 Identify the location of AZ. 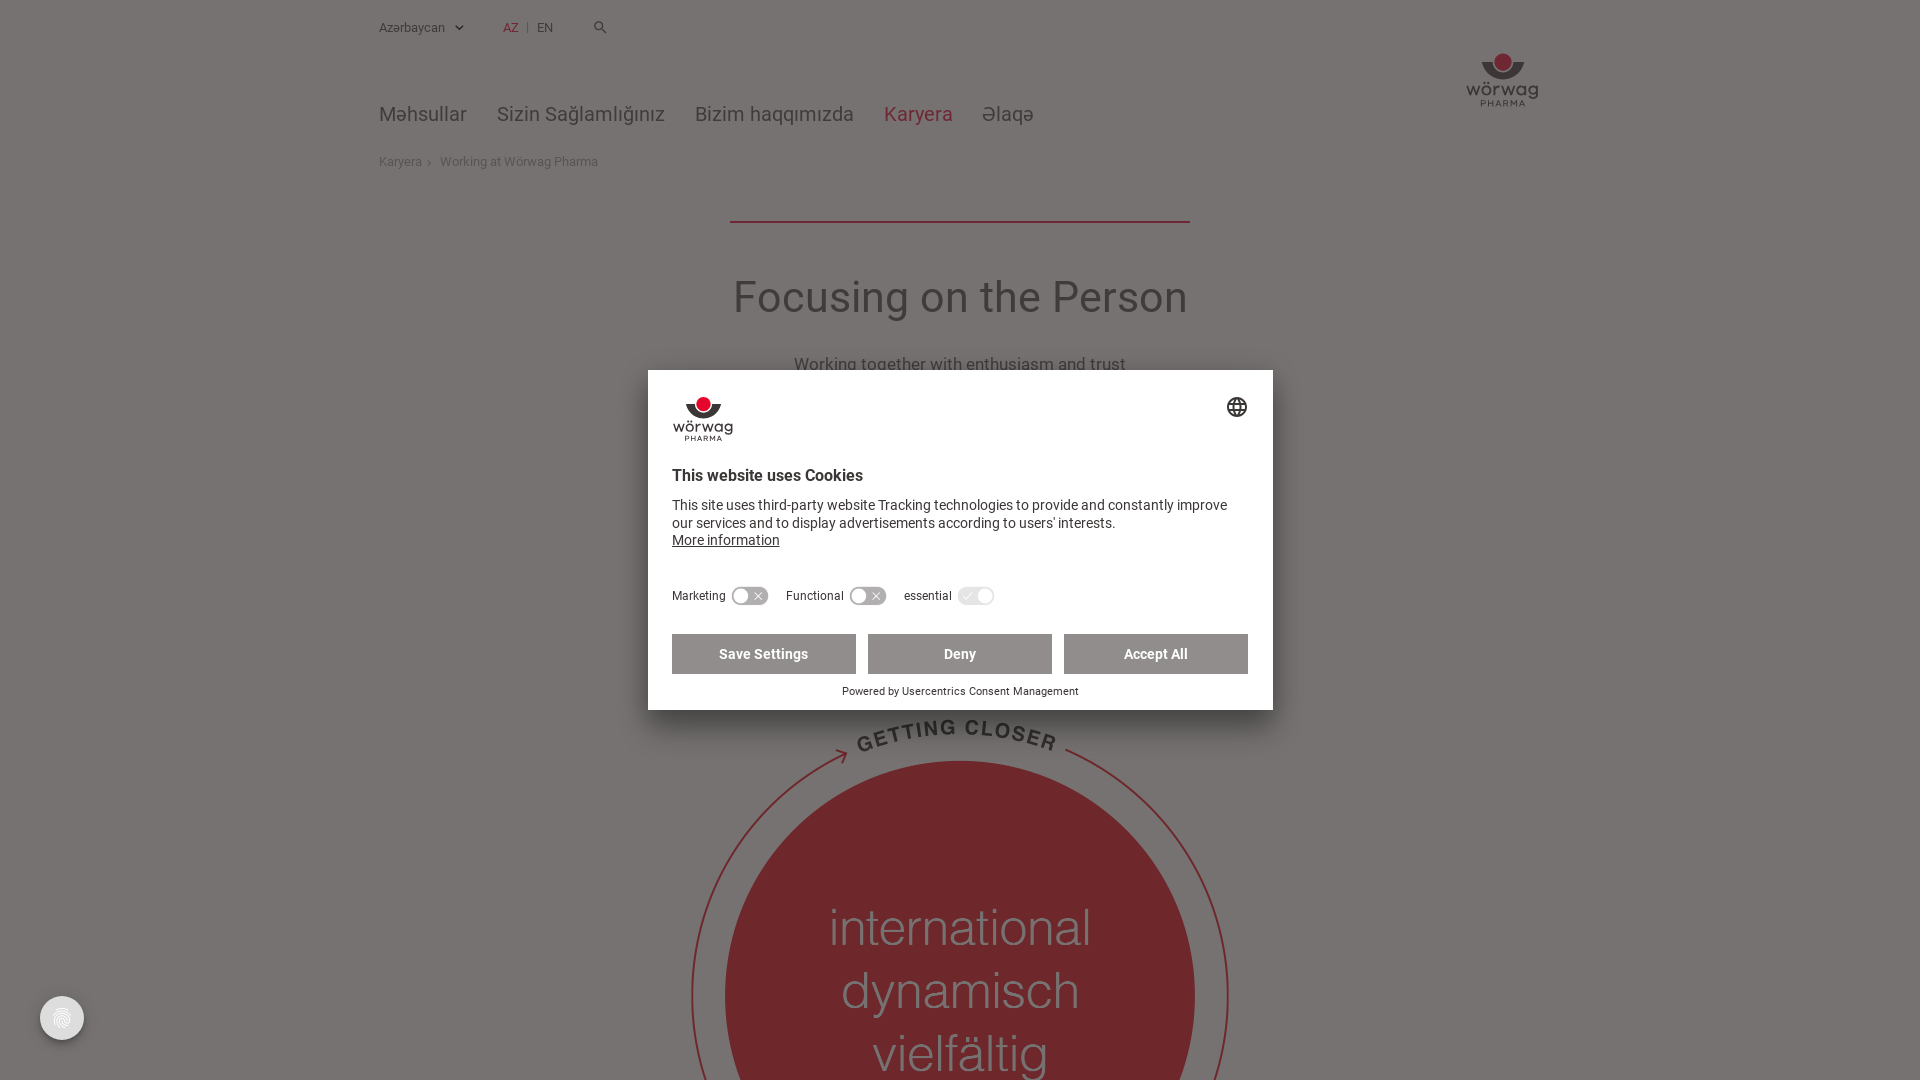
(511, 28).